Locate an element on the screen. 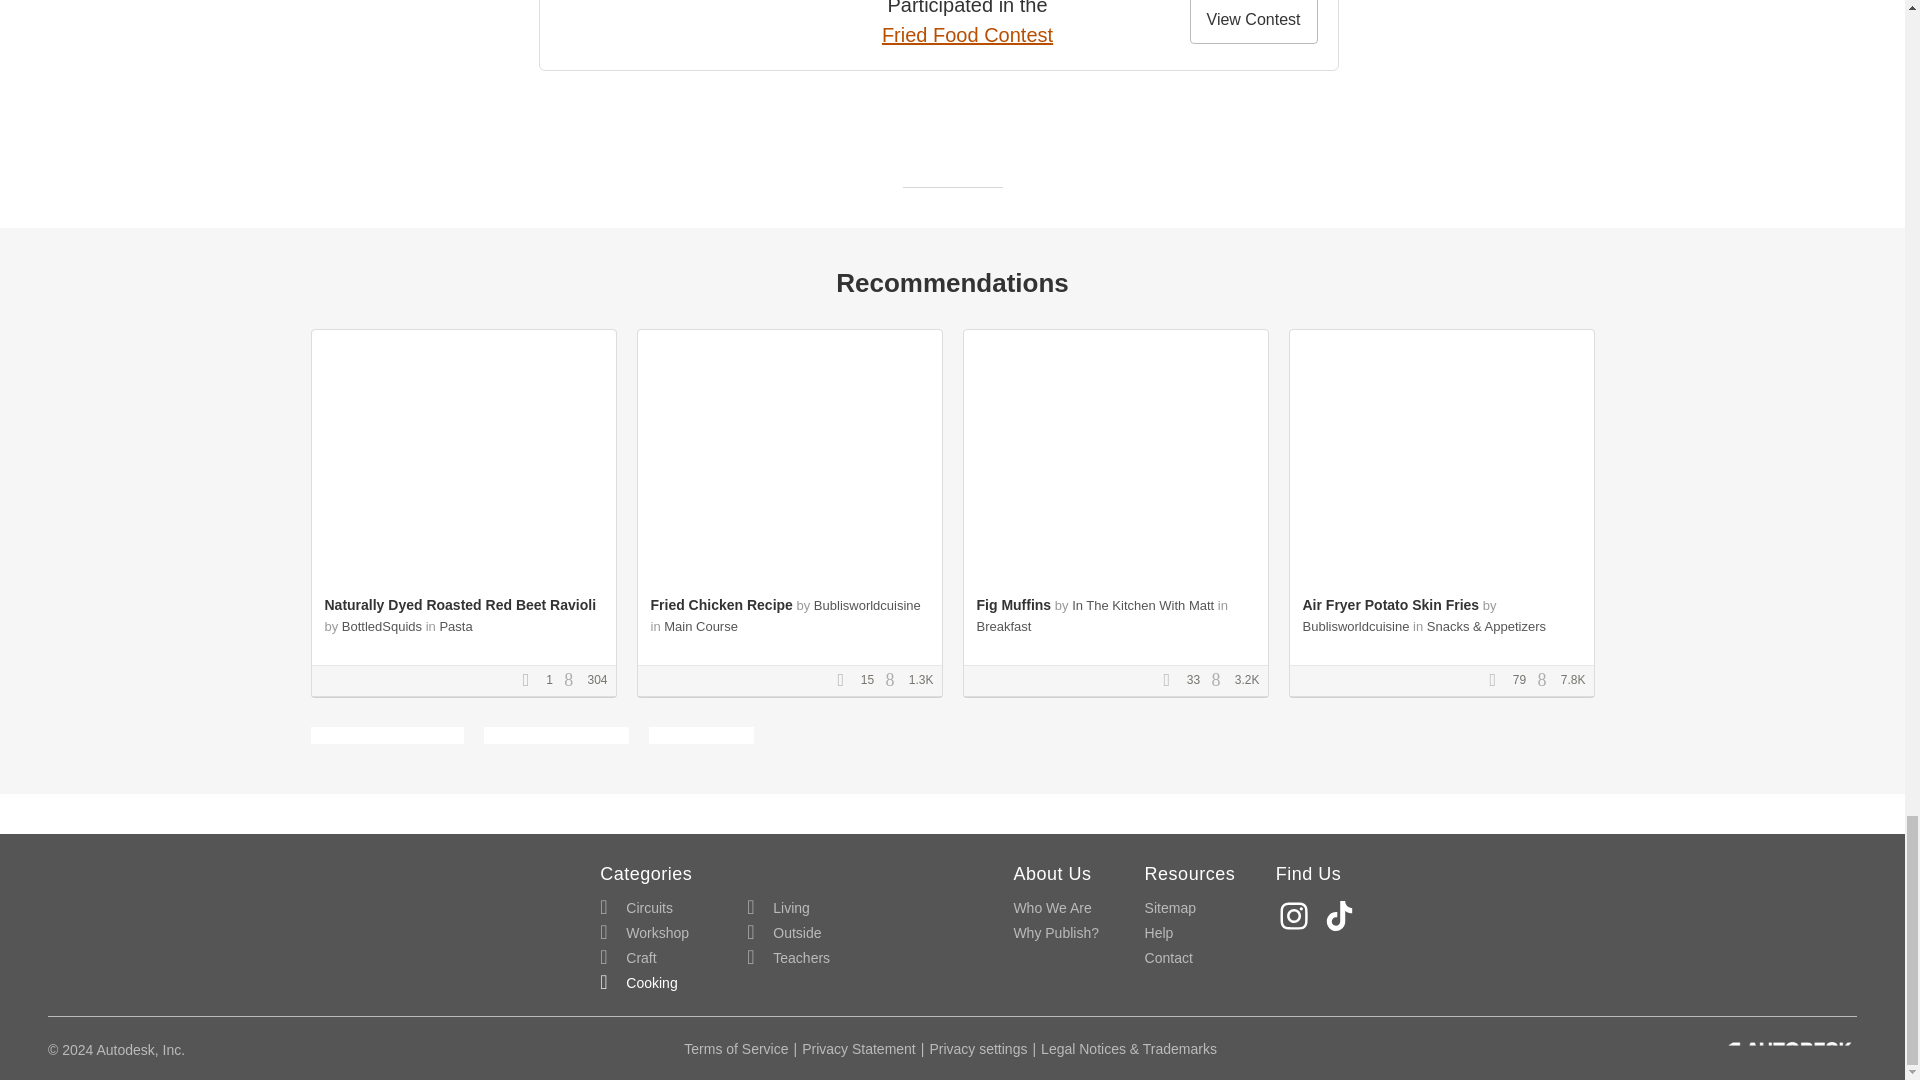 Image resolution: width=1920 pixels, height=1080 pixels. Favorites Count is located at coordinates (532, 680).